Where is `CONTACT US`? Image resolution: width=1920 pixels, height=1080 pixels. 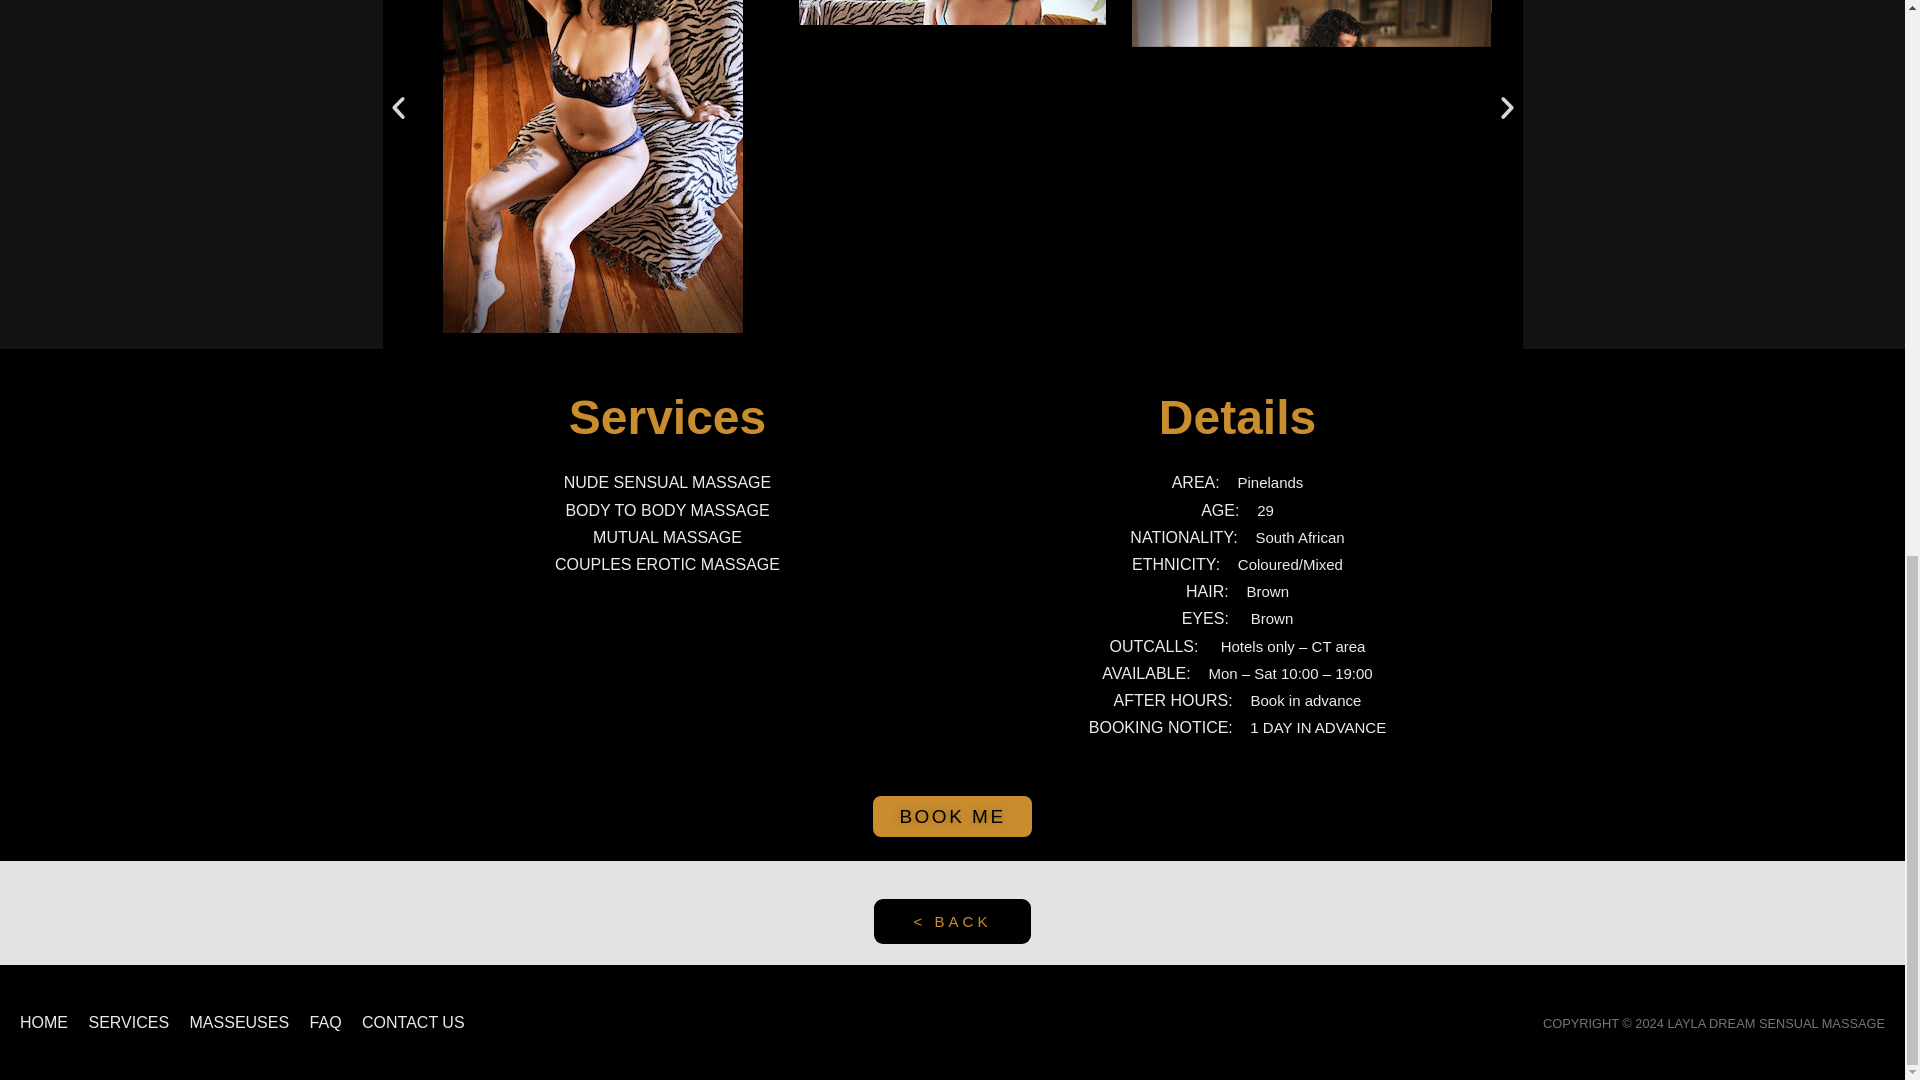 CONTACT US is located at coordinates (422, 1022).